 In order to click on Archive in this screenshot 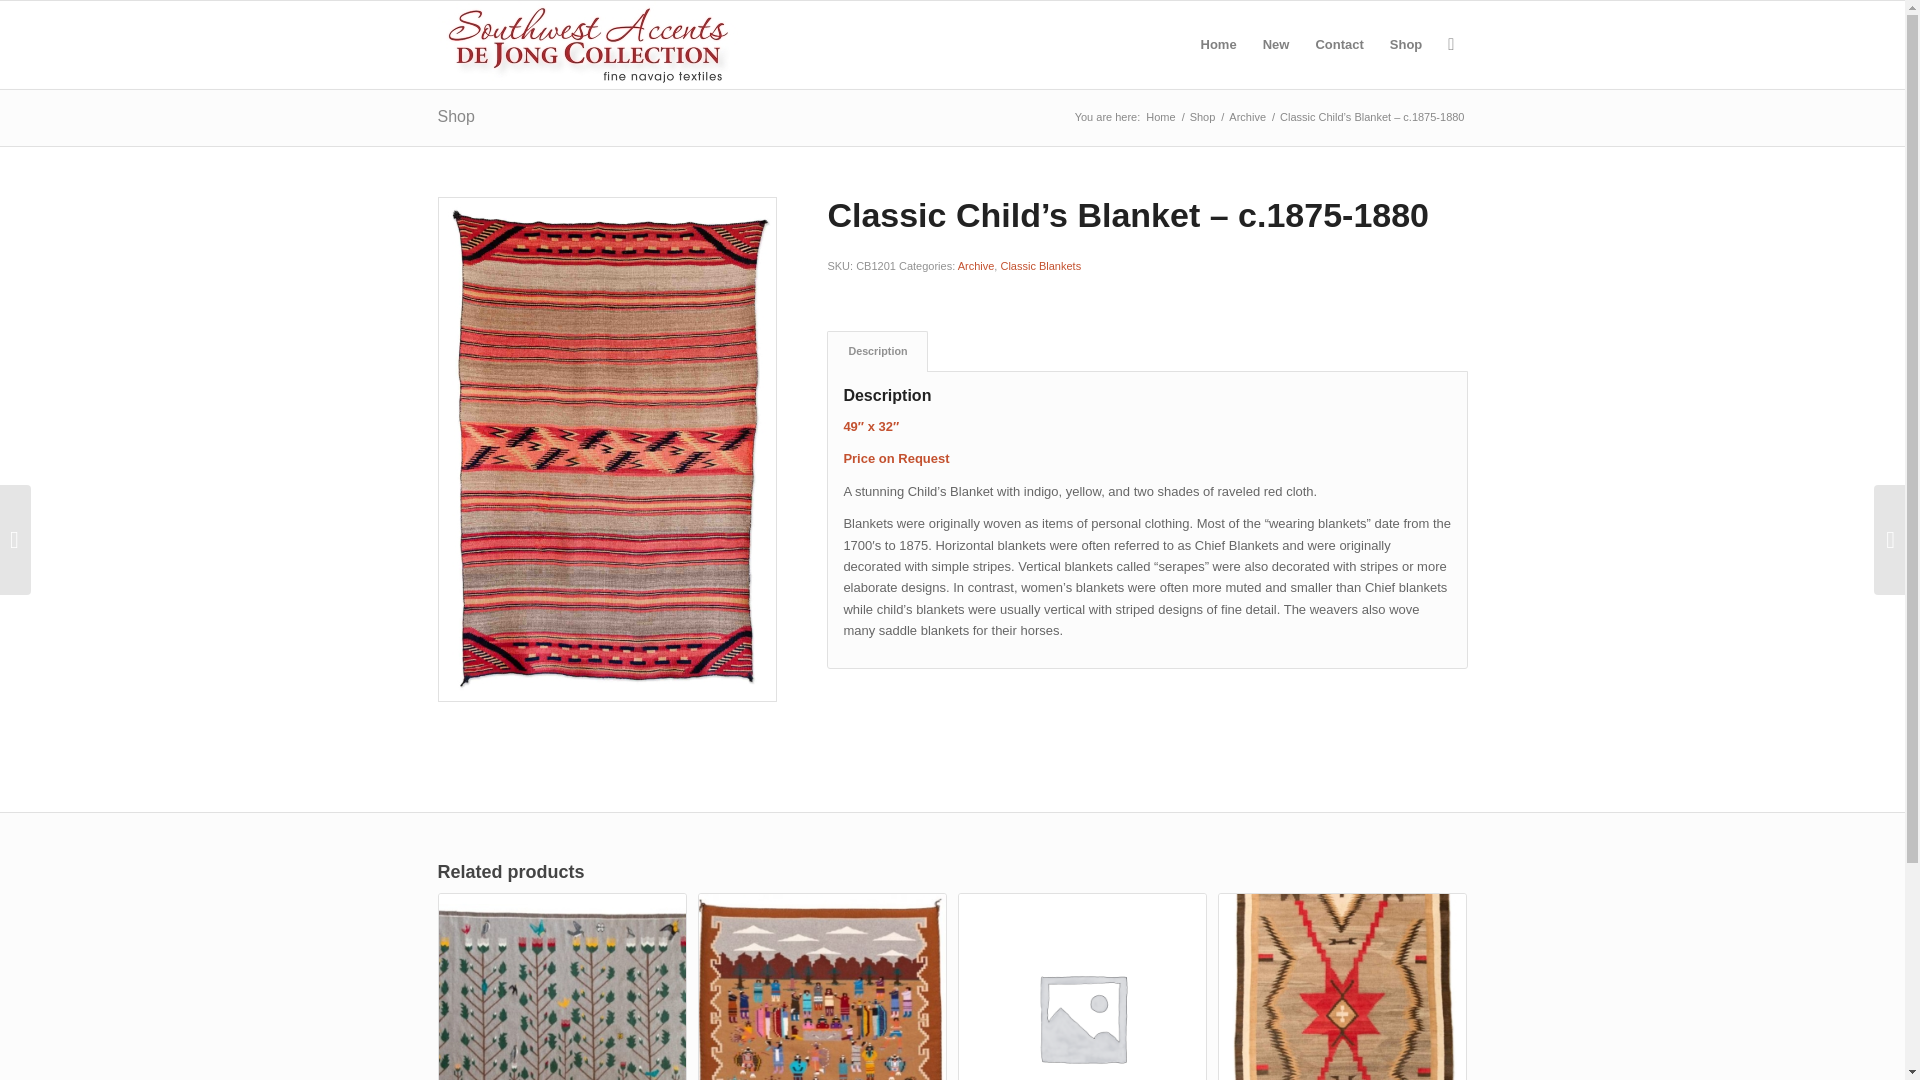, I will do `click(976, 266)`.